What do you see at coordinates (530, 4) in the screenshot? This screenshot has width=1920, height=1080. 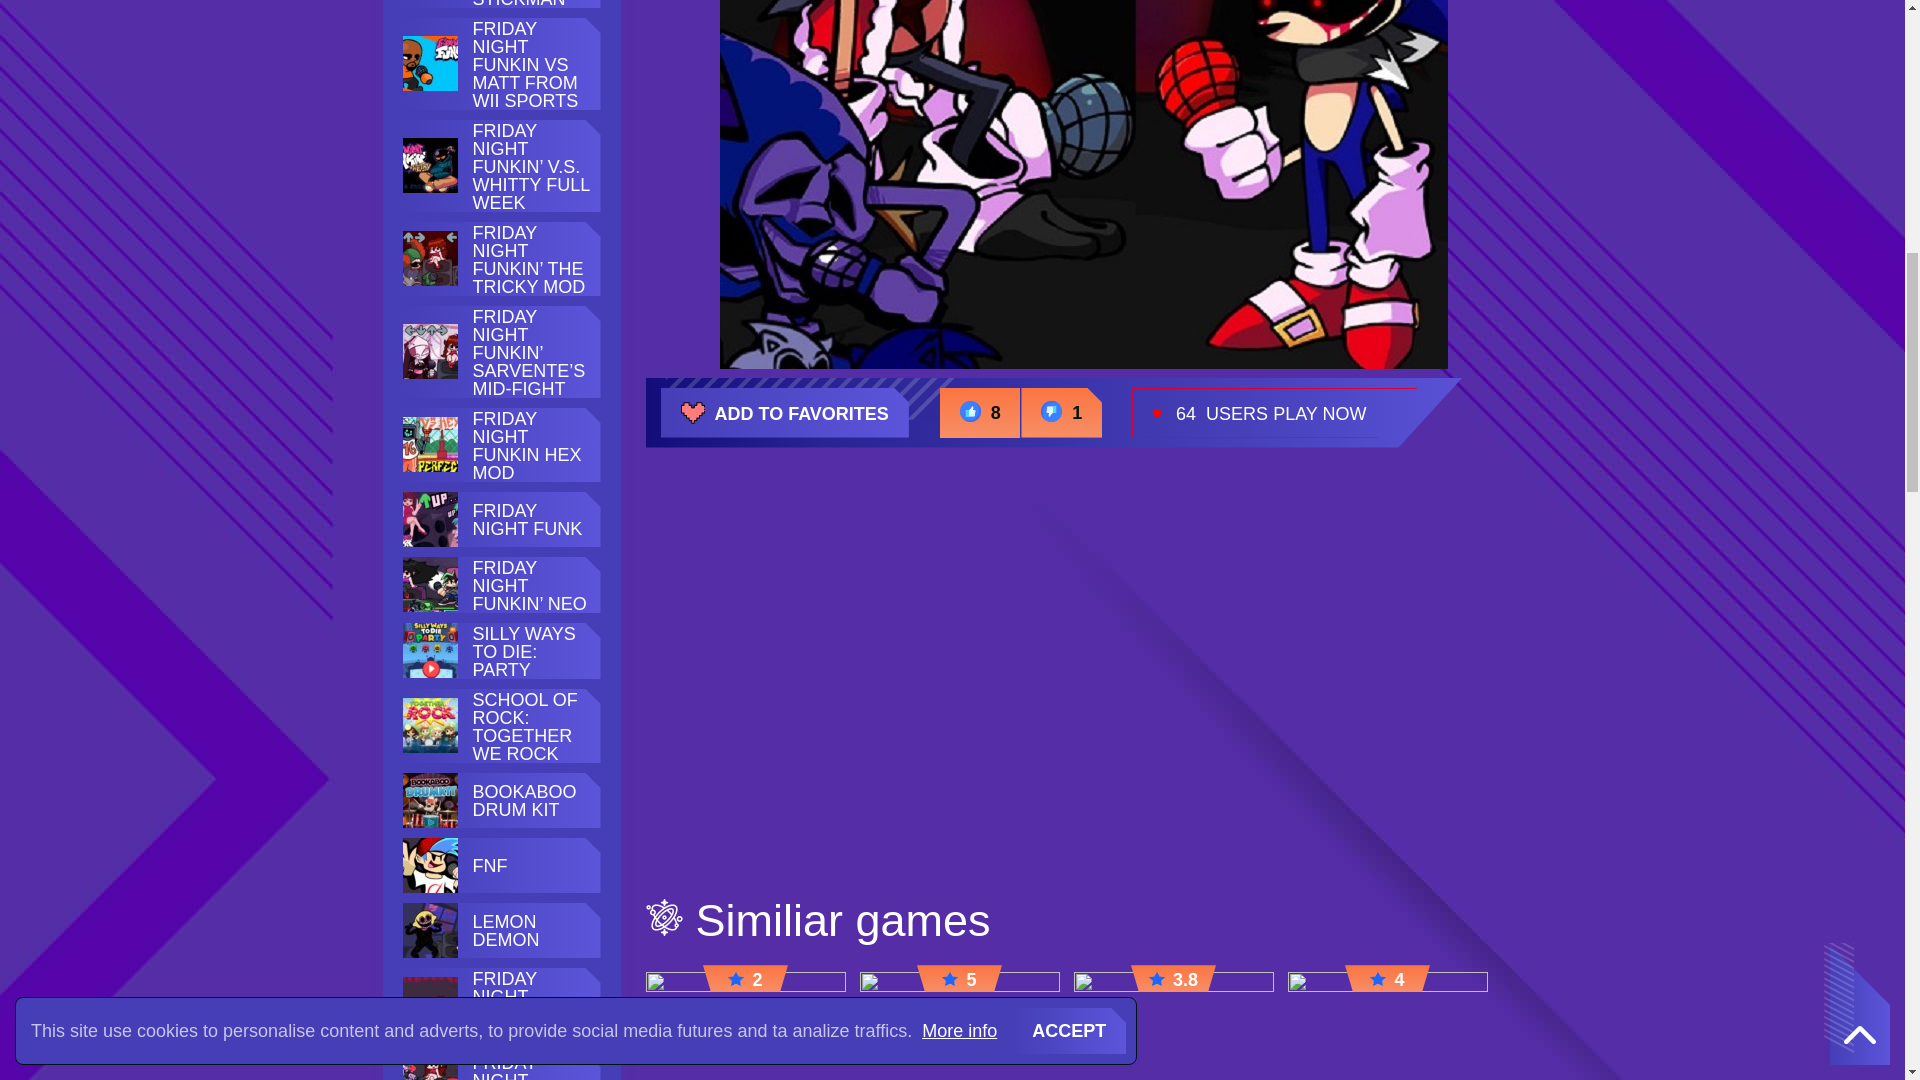 I see `FRIDAY NIGHT FUNKIN VS HENRY THE STICKMAN` at bounding box center [530, 4].